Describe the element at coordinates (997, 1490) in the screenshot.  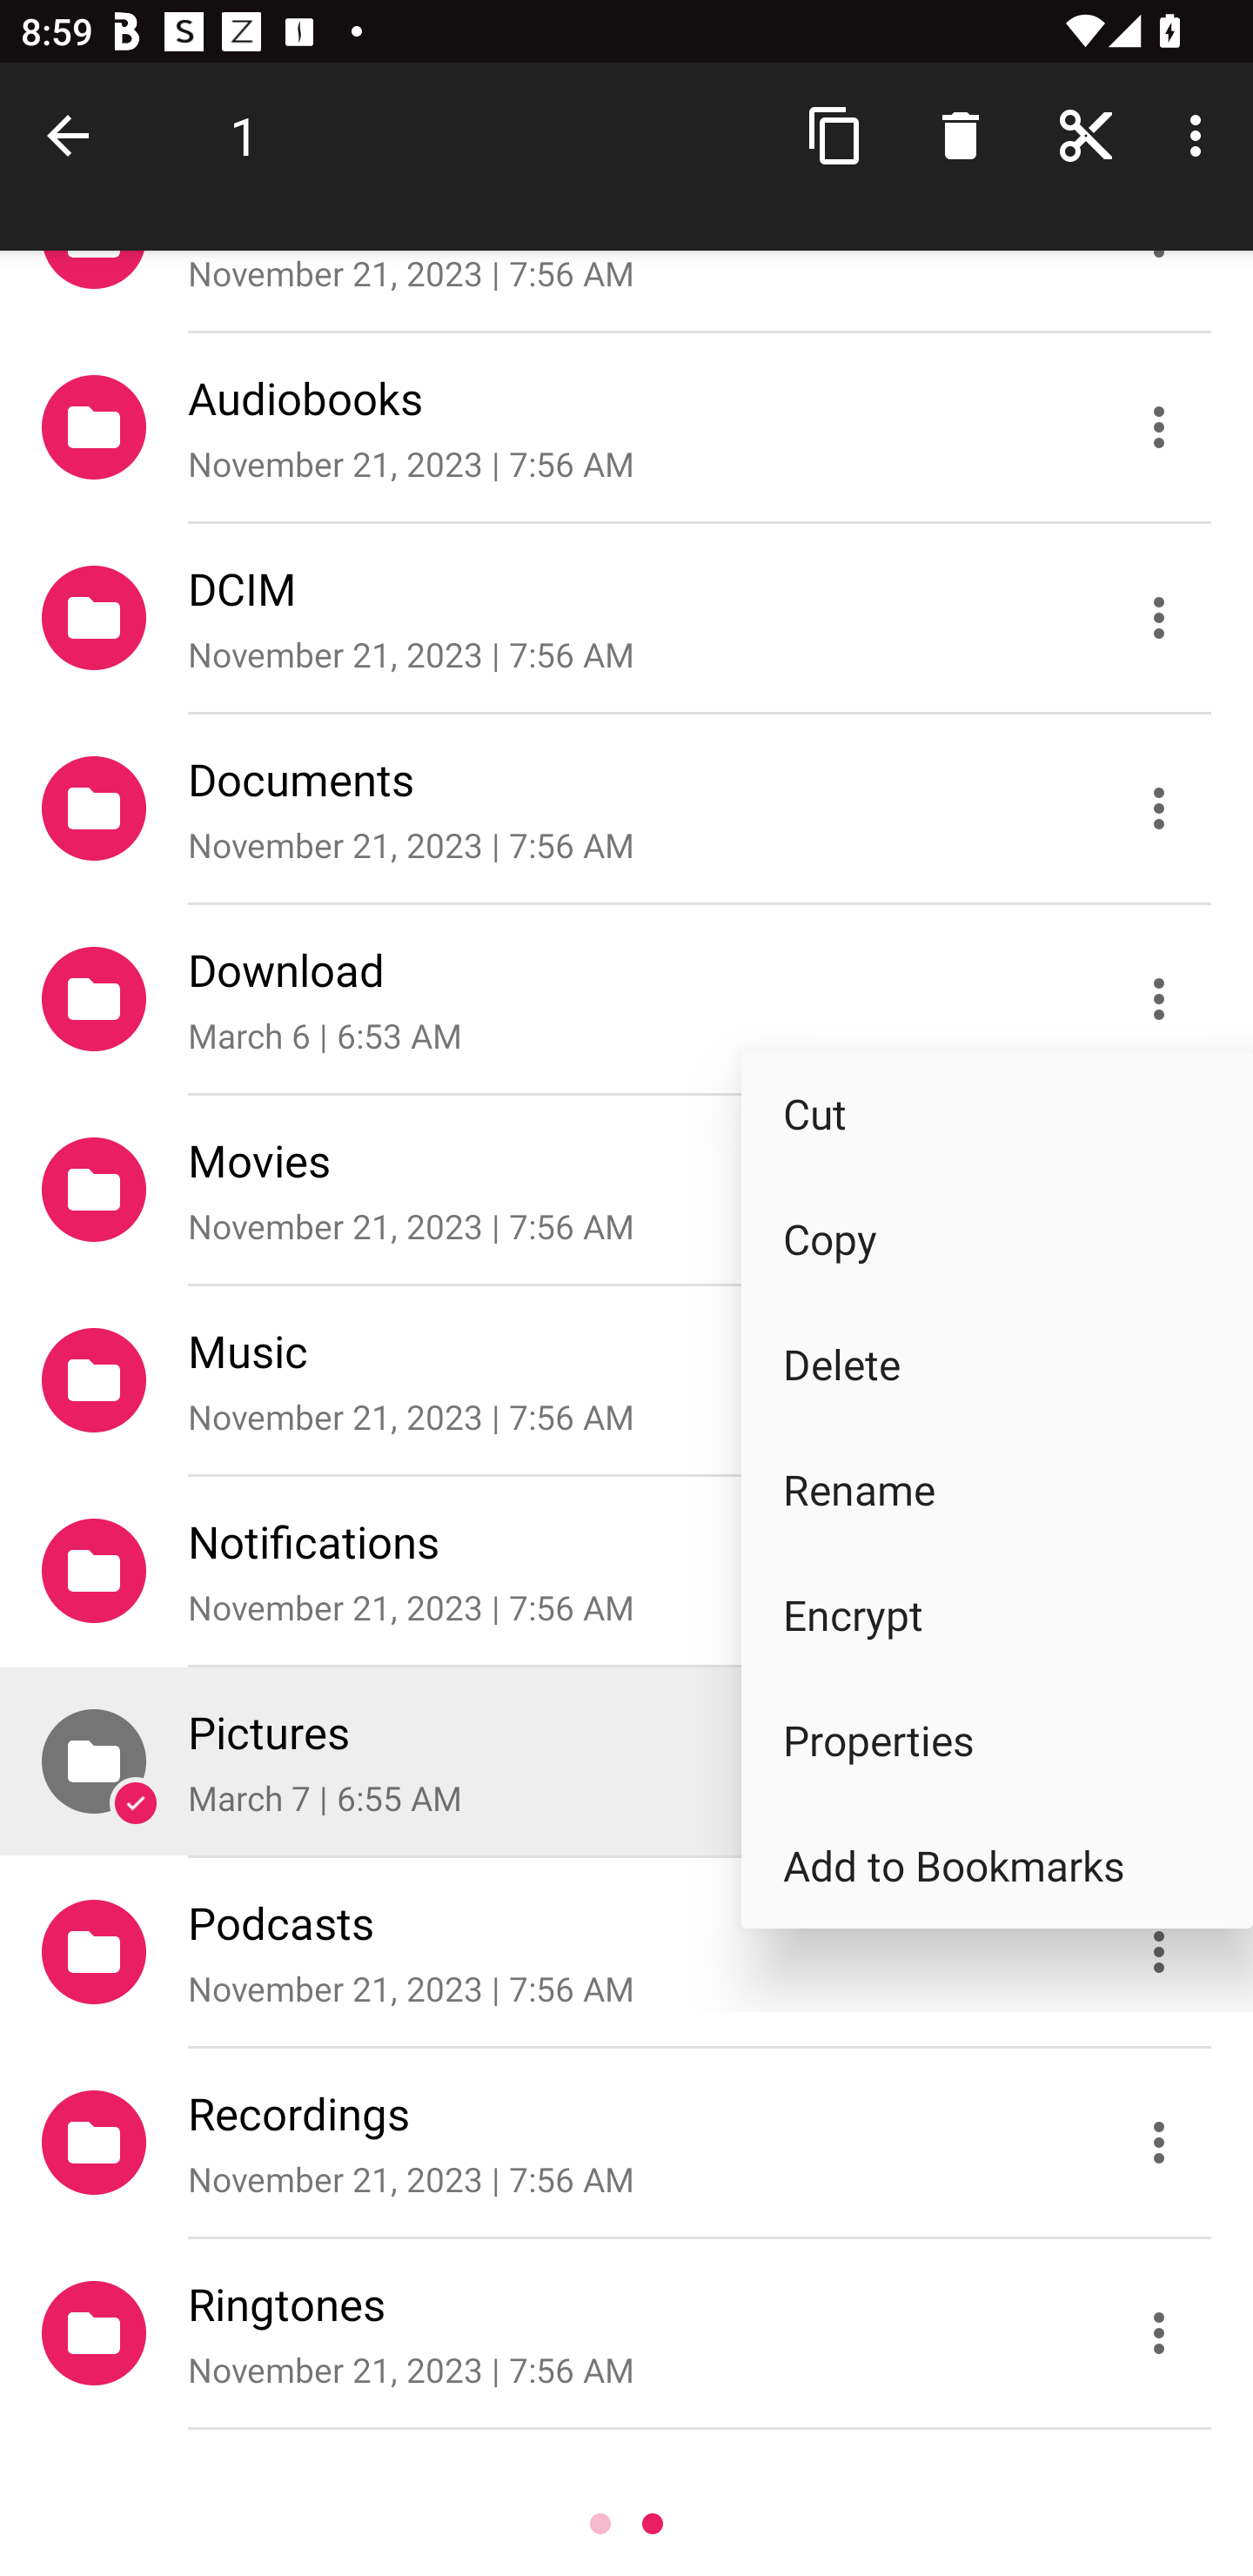
I see `Rename` at that location.